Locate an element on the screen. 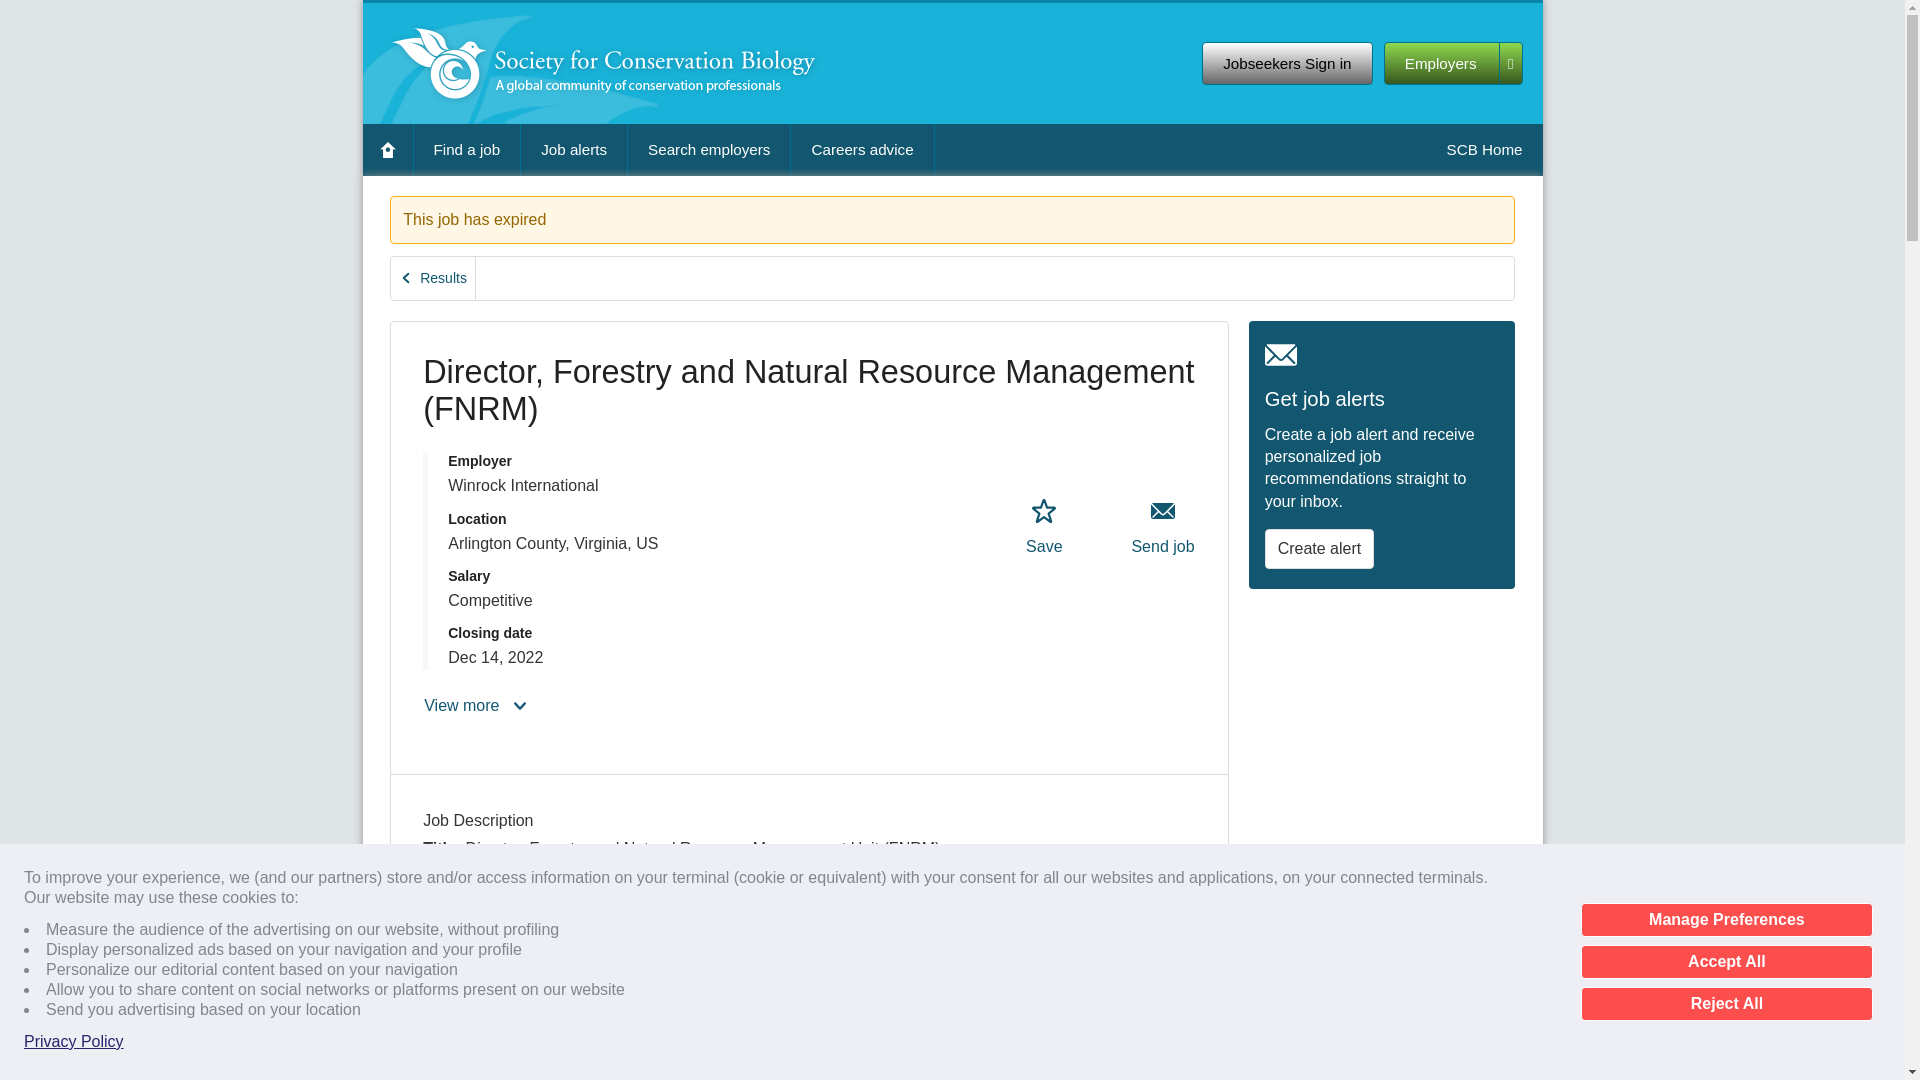 The width and height of the screenshot is (1920, 1080). Search employers is located at coordinates (708, 149).